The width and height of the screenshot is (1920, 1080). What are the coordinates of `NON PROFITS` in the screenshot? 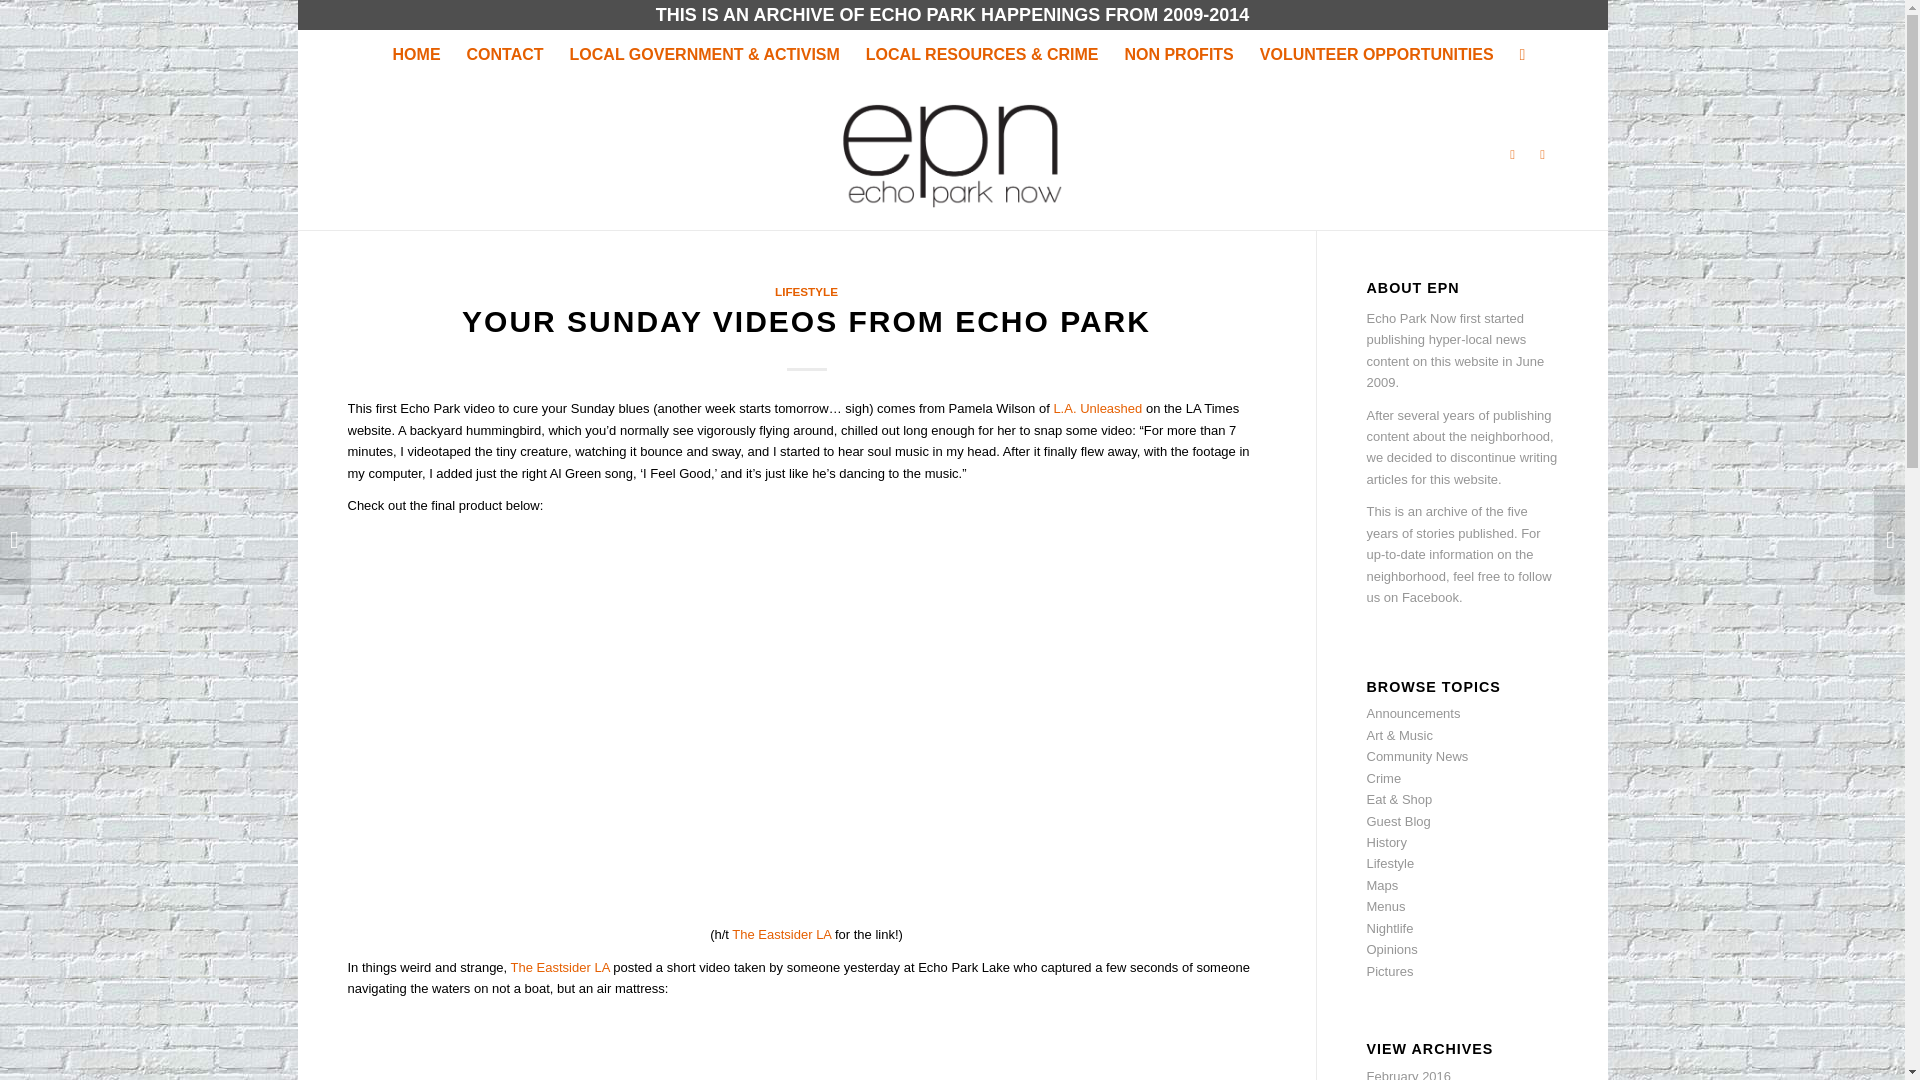 It's located at (1178, 54).